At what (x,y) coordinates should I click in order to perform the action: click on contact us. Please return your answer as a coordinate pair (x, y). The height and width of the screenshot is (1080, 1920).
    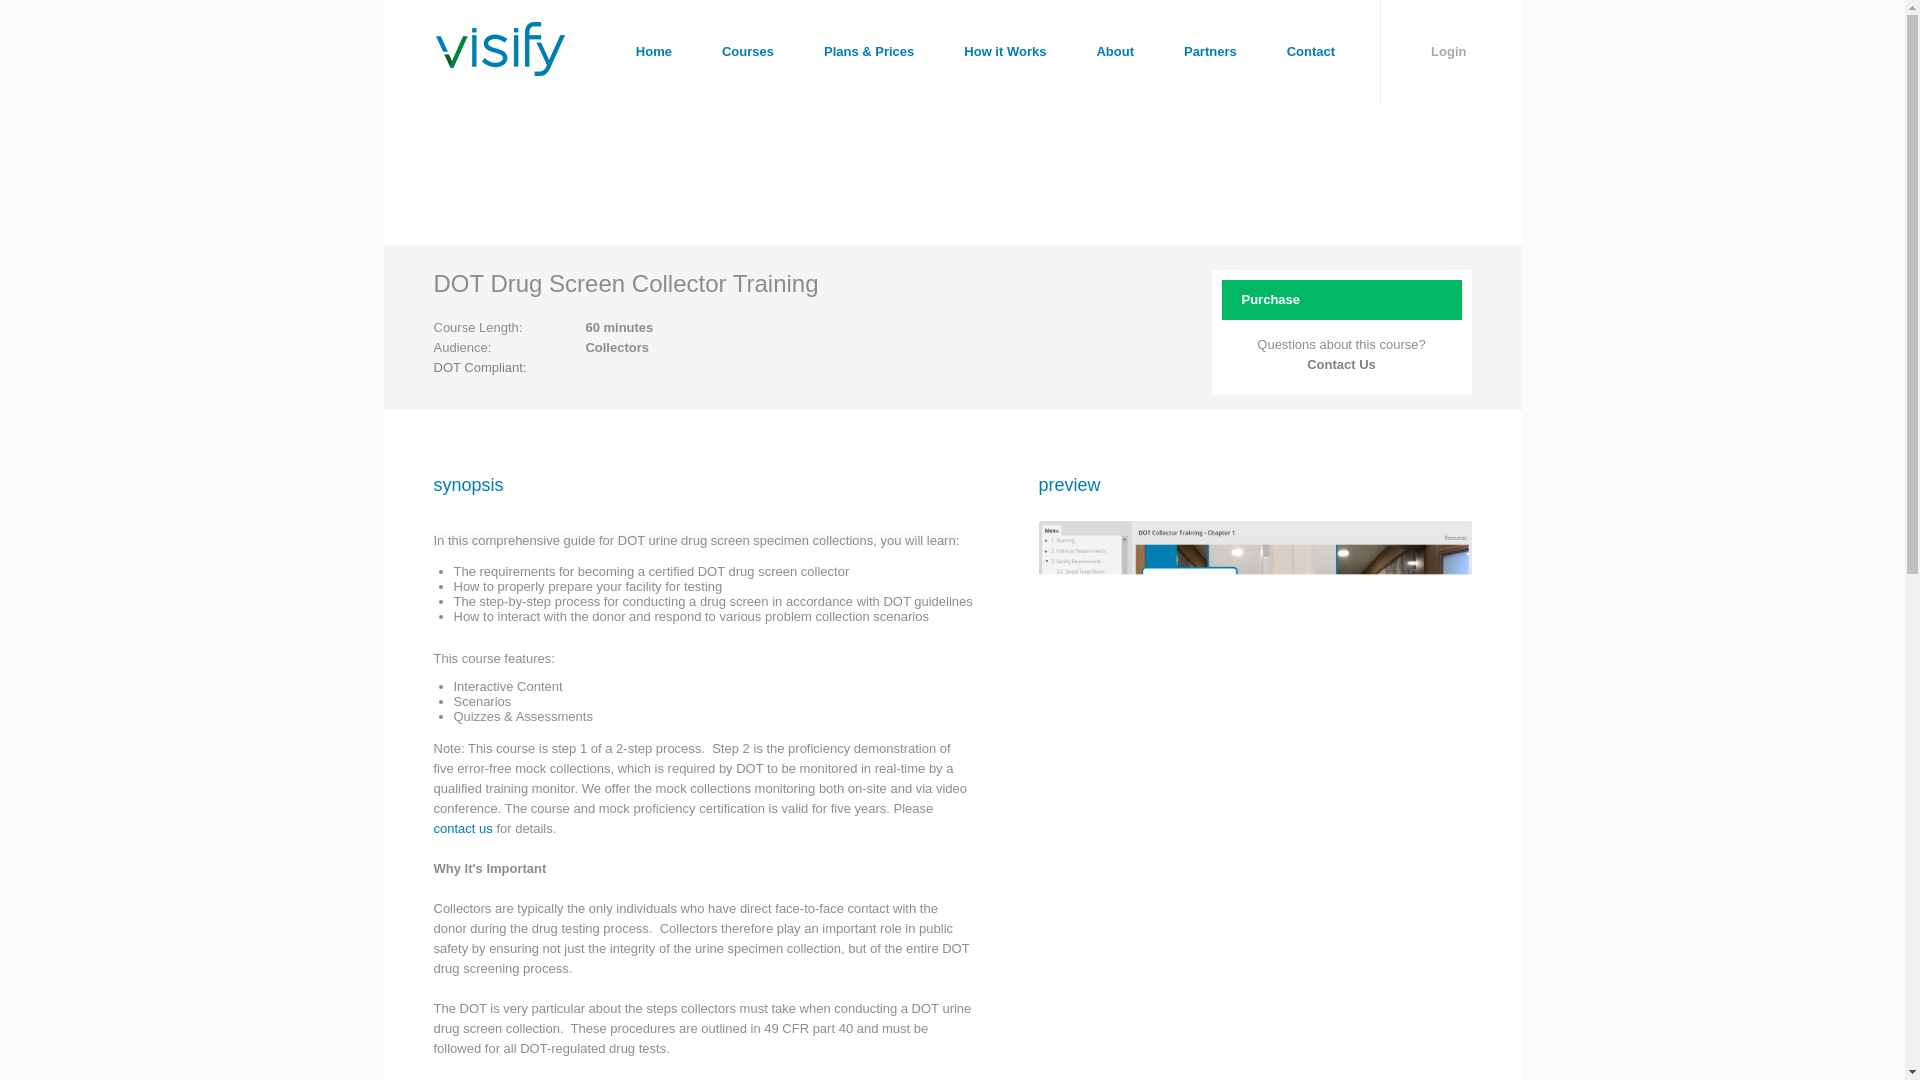
    Looking at the image, I should click on (463, 828).